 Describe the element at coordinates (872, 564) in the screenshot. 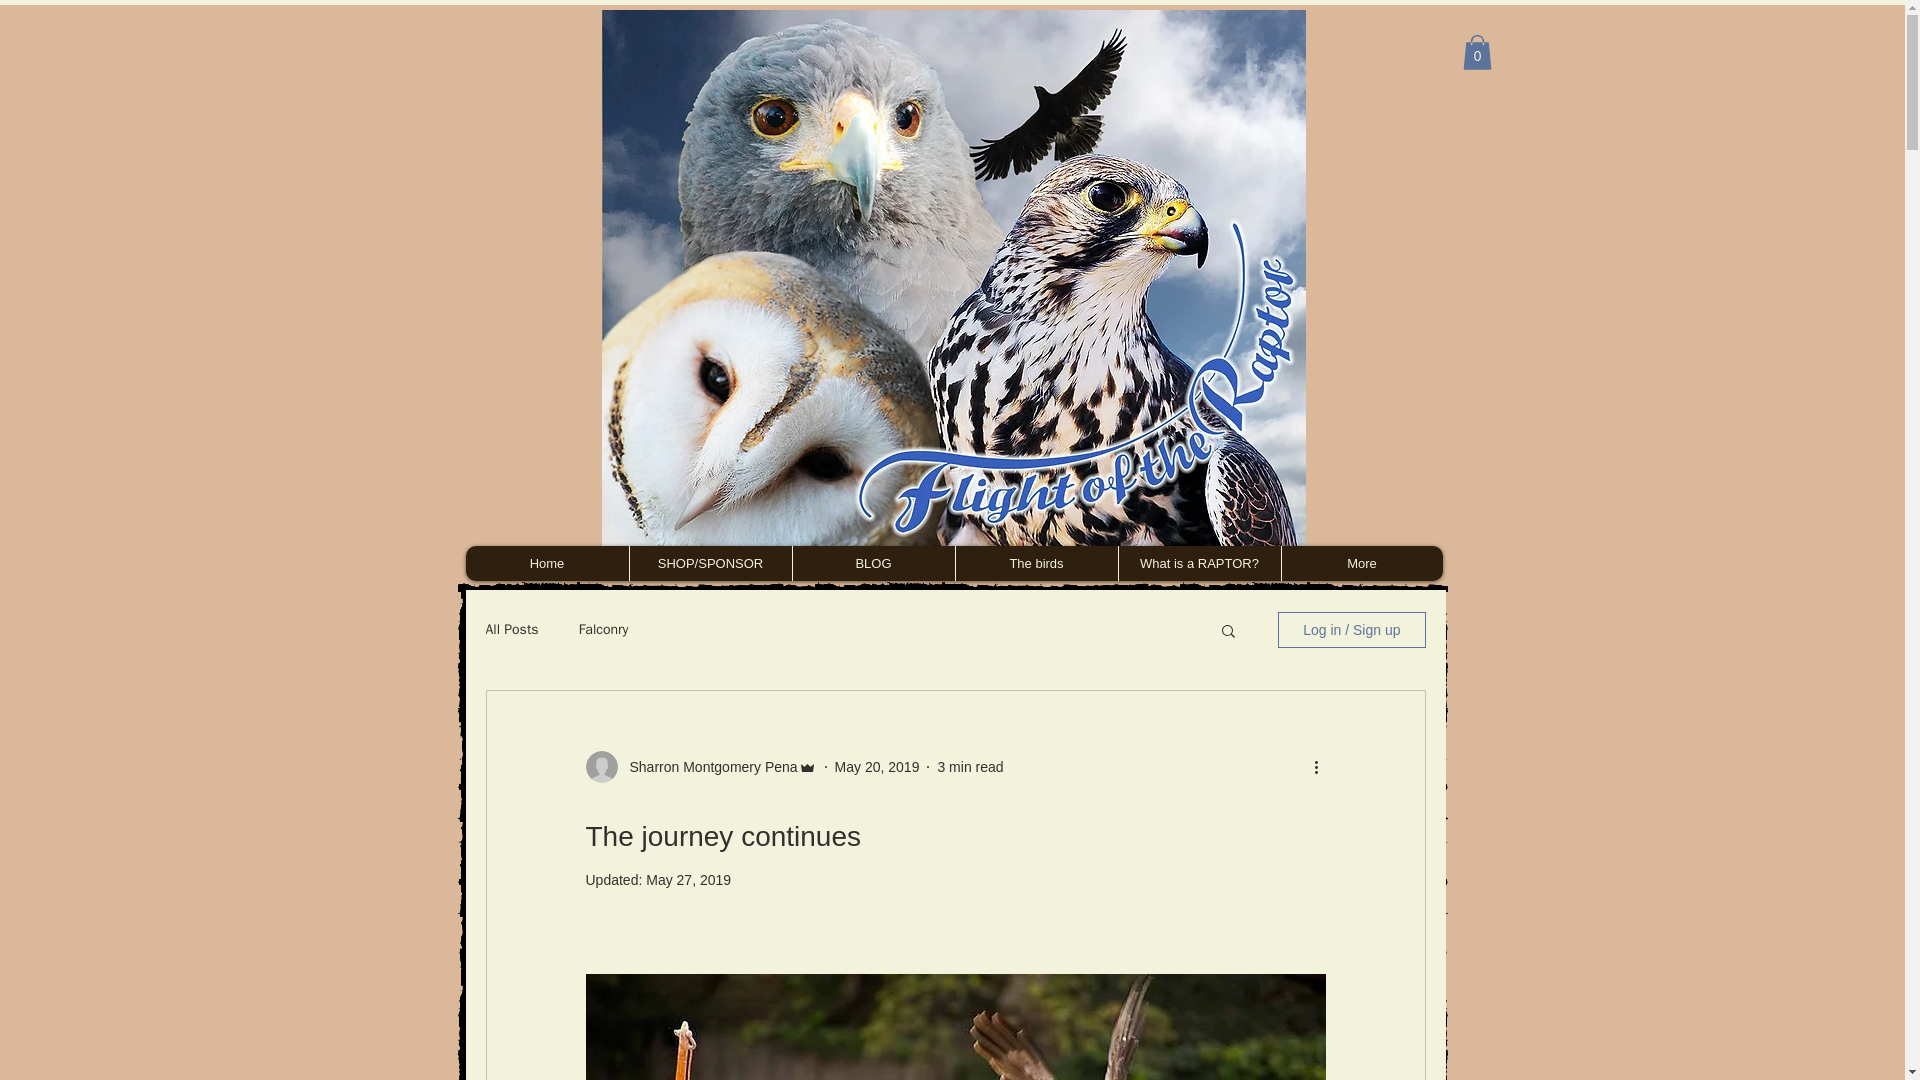

I see `BLOG` at that location.